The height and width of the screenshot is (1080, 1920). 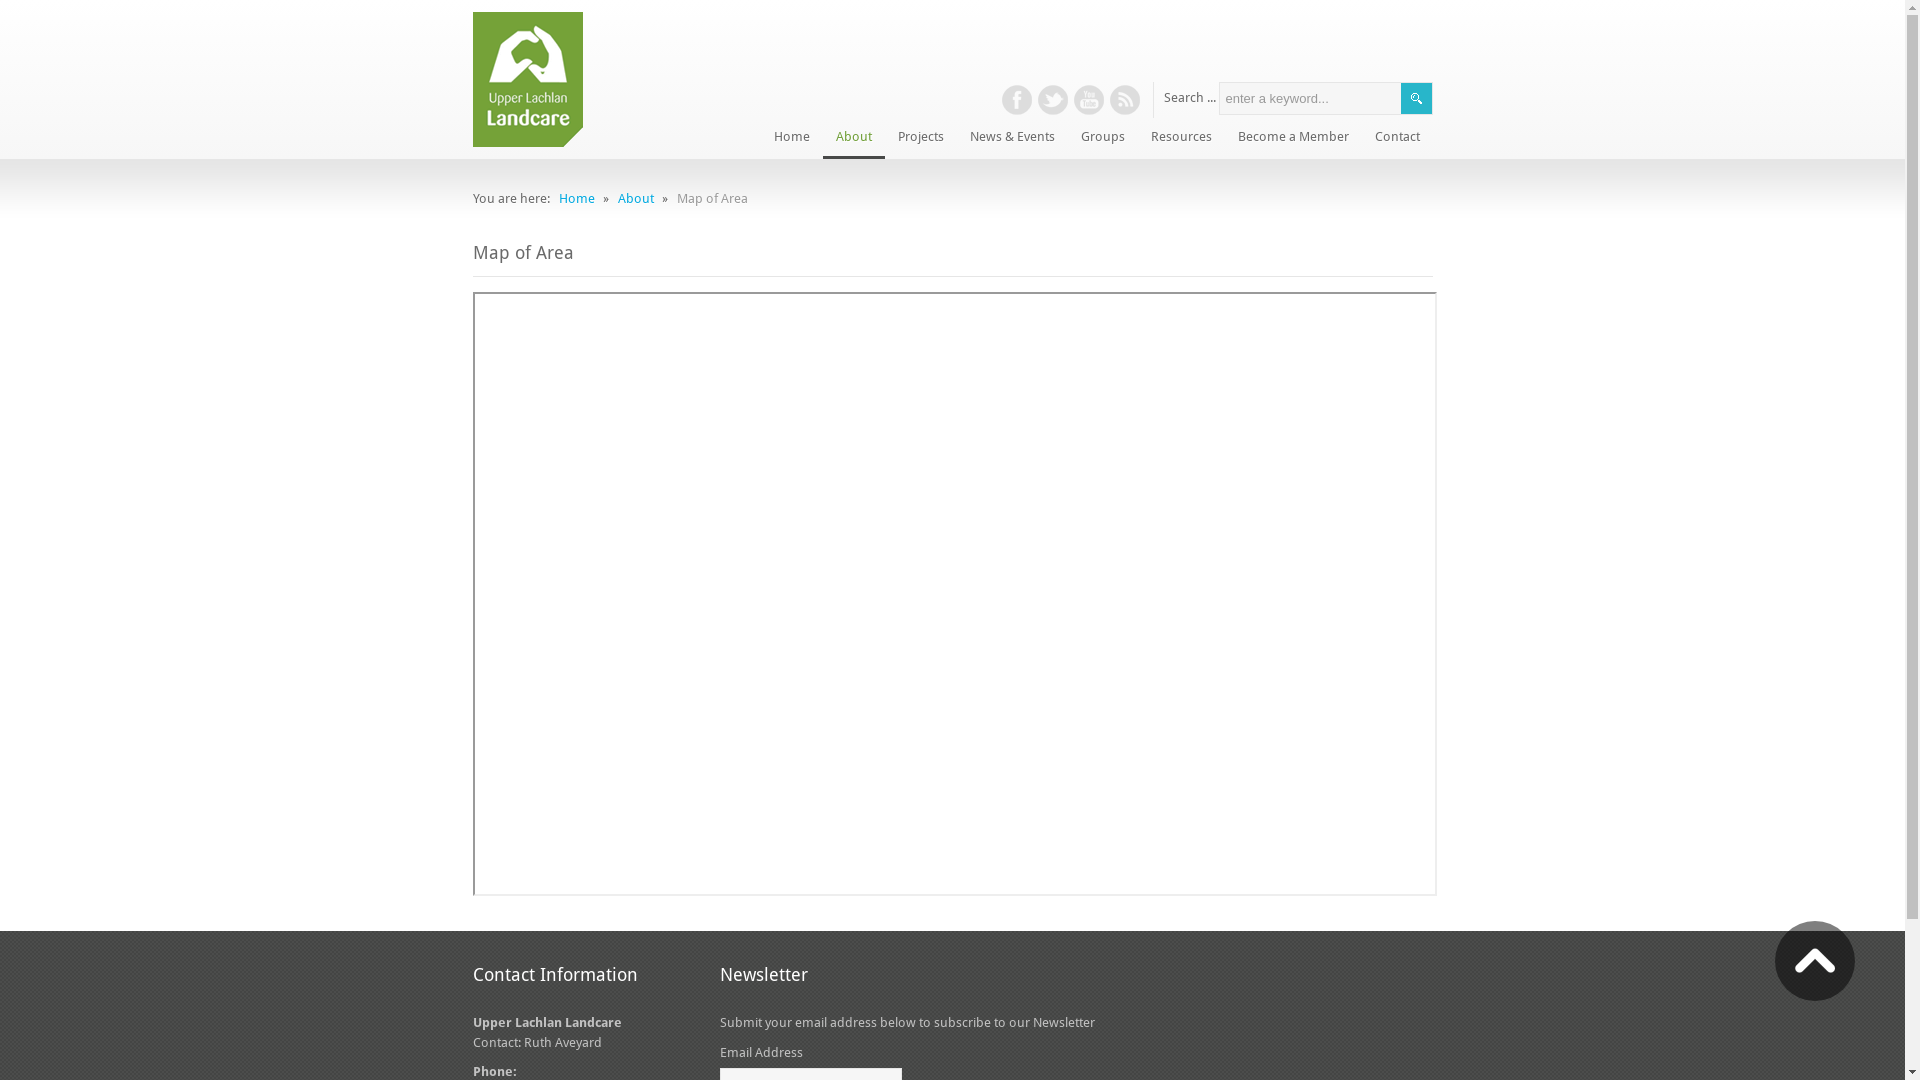 I want to click on  , so click(x=1088, y=100).